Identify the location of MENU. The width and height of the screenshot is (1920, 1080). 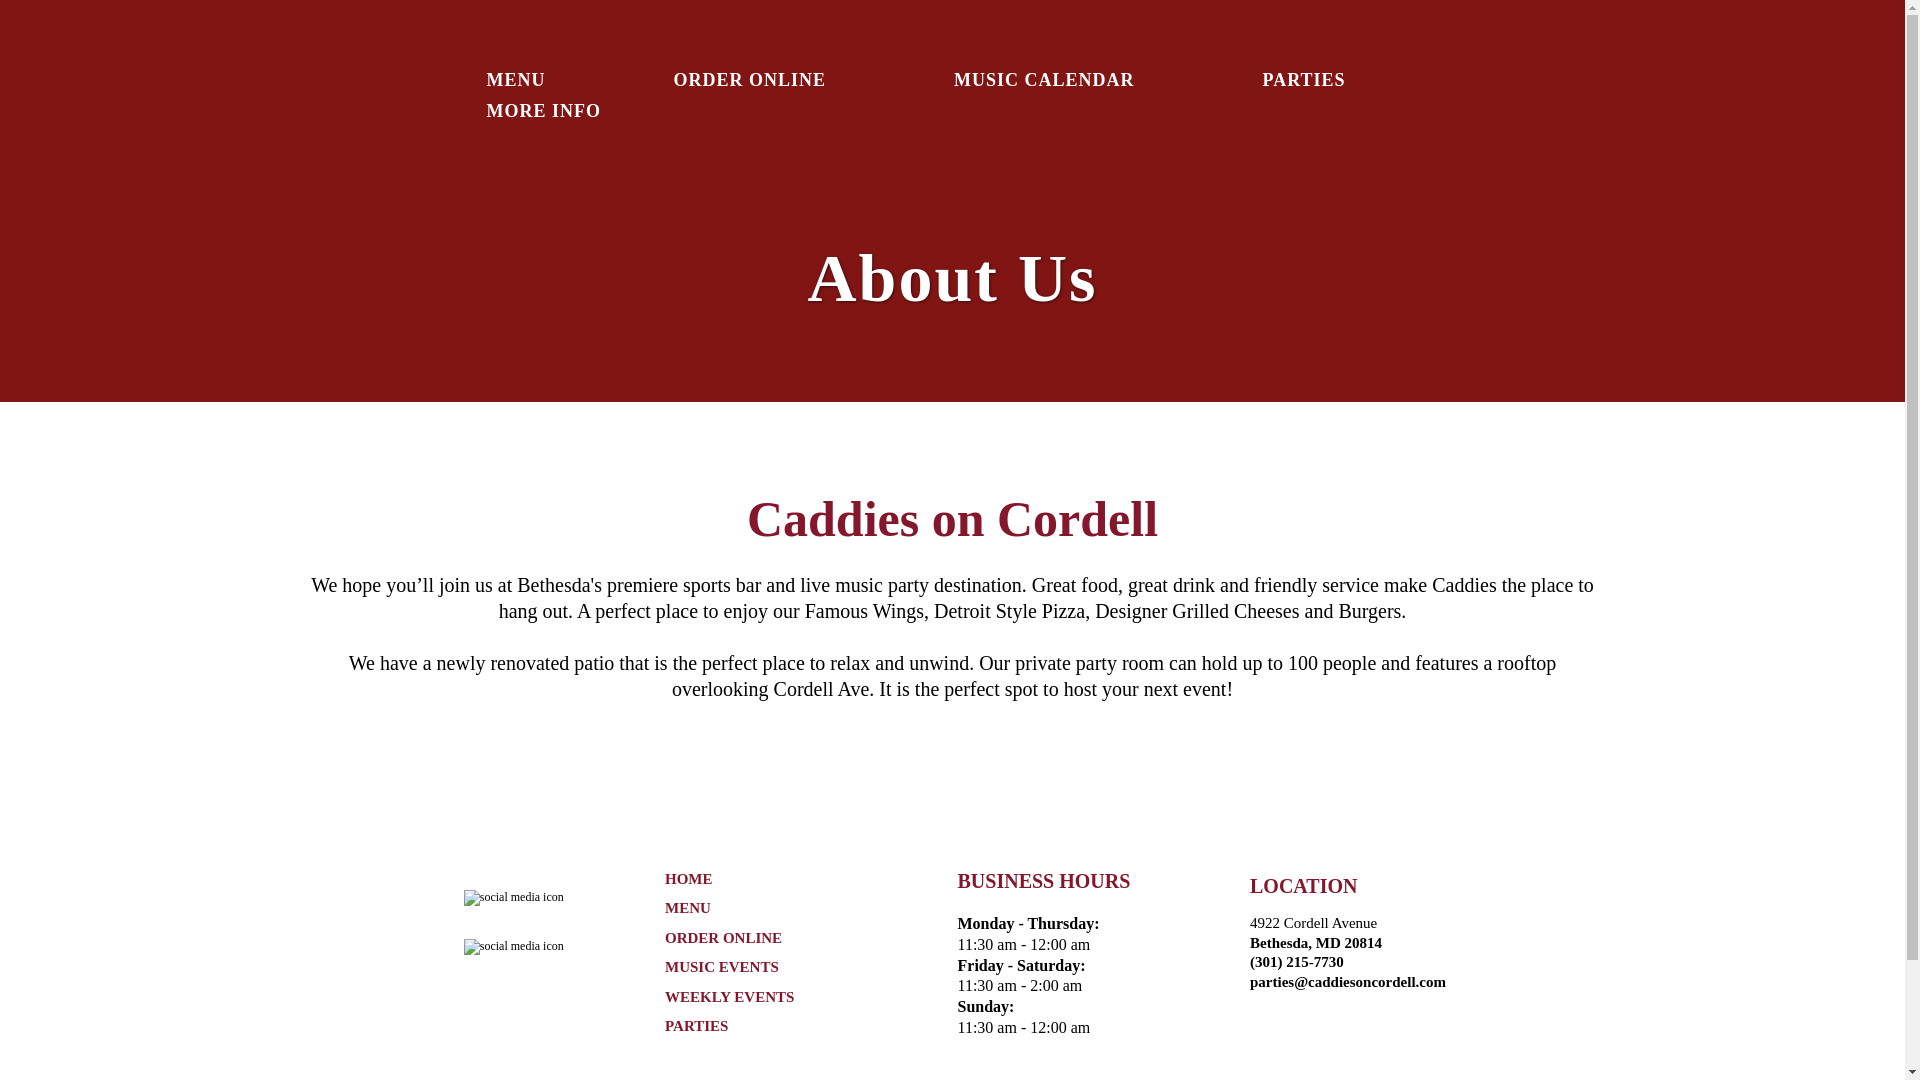
(515, 80).